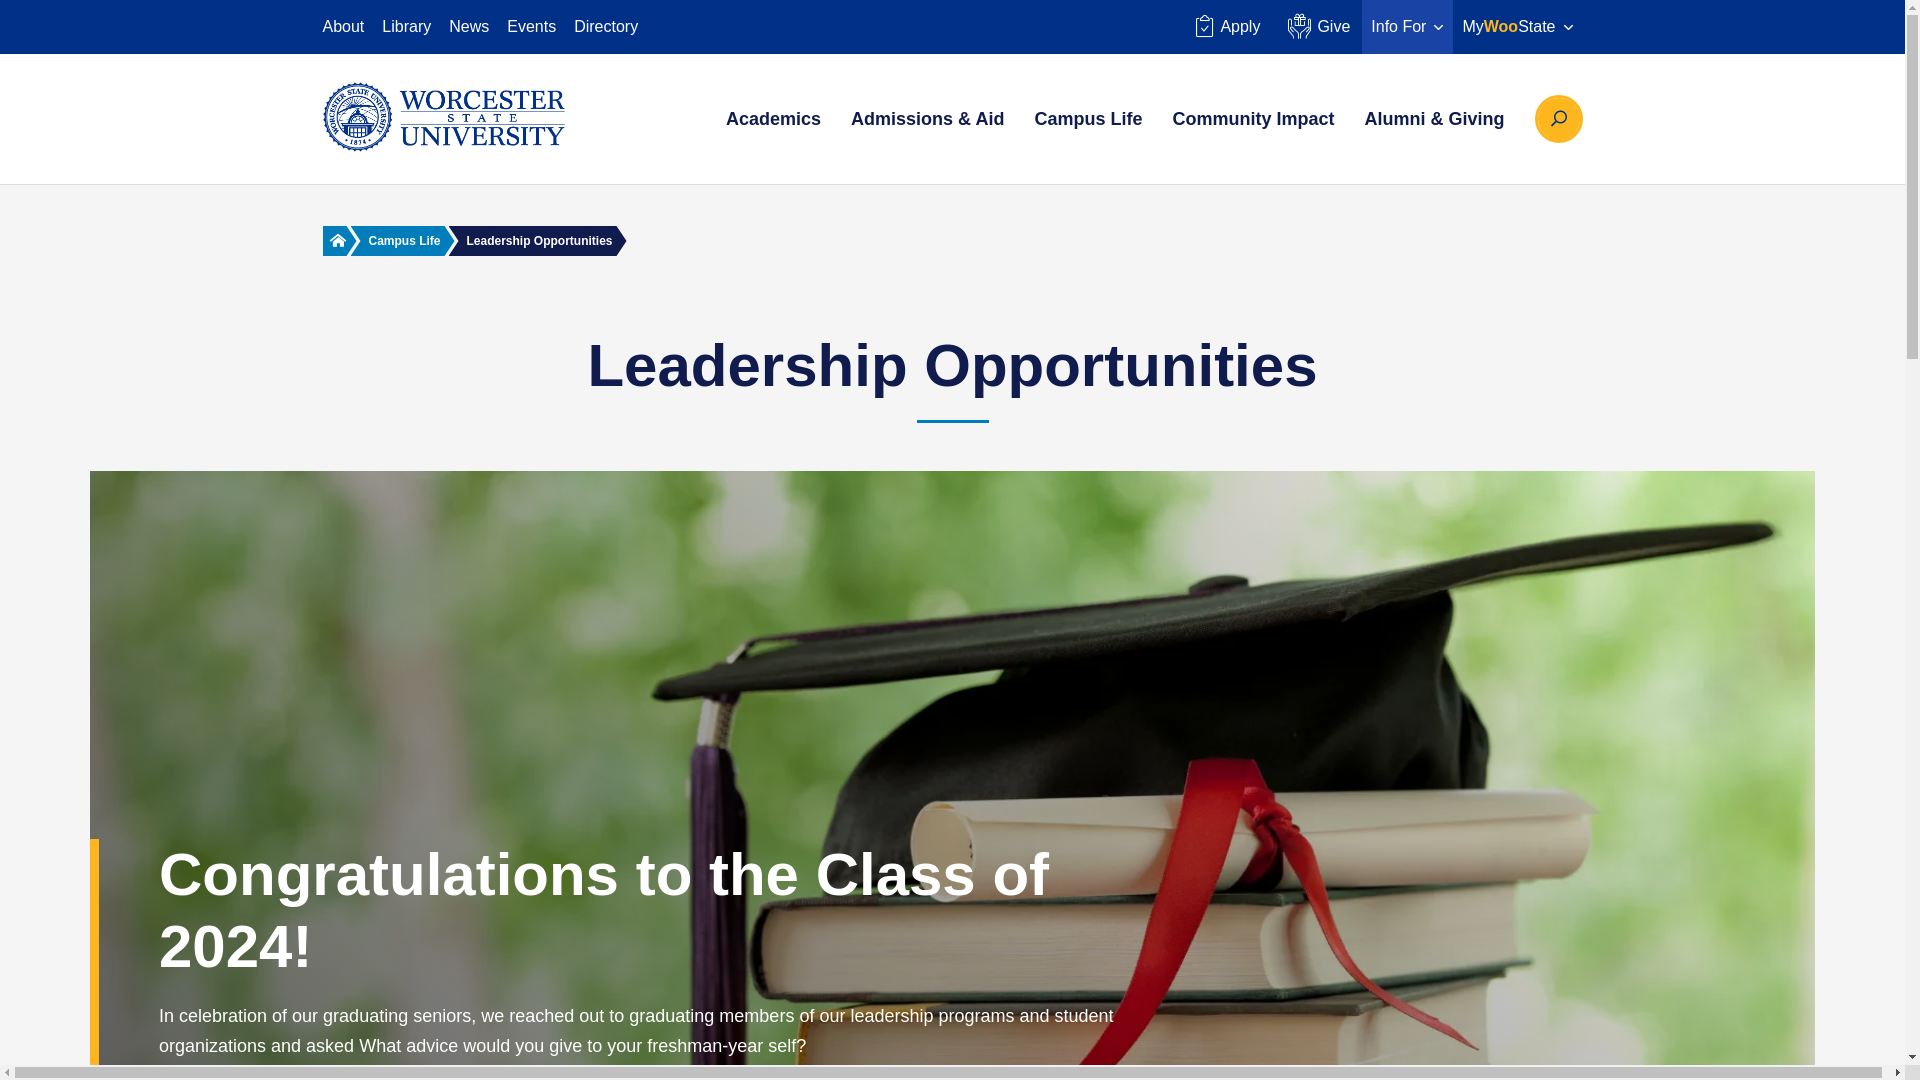 This screenshot has height=1080, width=1920. What do you see at coordinates (469, 26) in the screenshot?
I see `News` at bounding box center [469, 26].